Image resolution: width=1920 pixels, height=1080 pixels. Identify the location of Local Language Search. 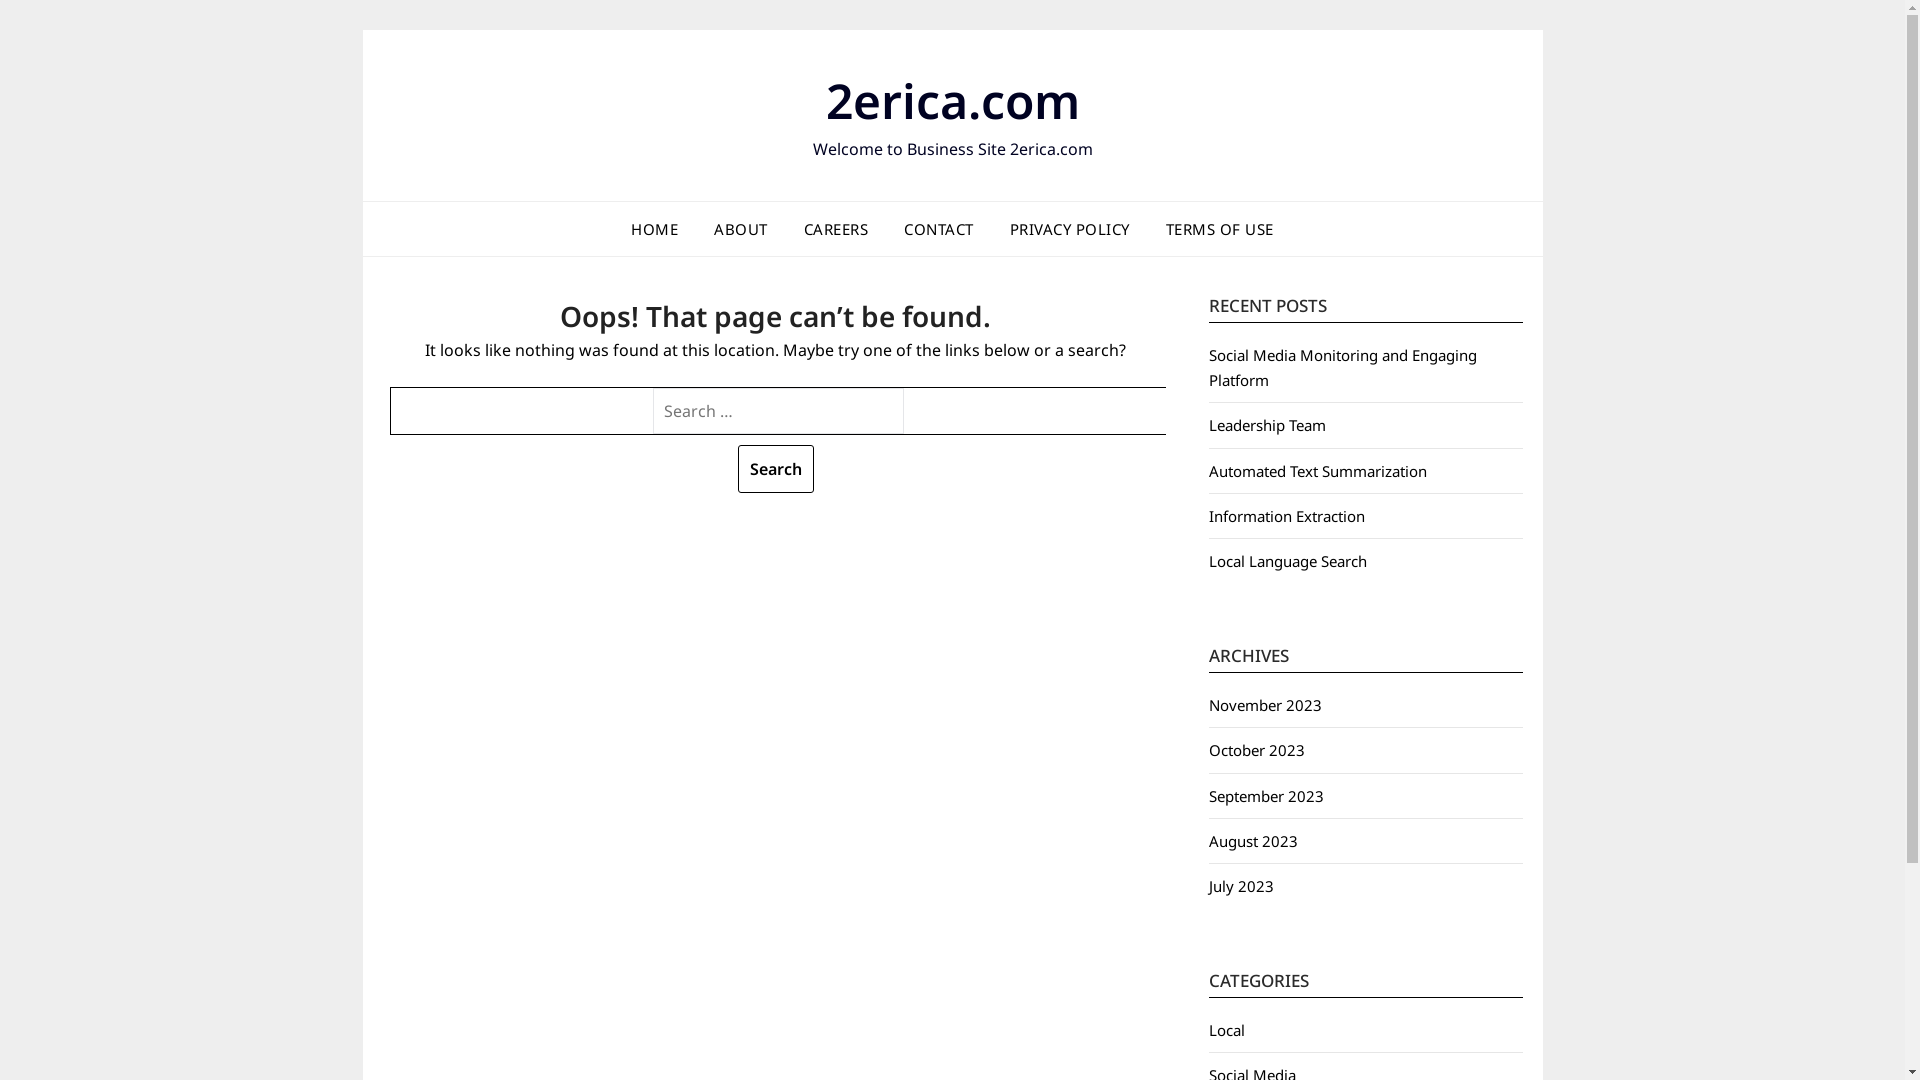
(1287, 561).